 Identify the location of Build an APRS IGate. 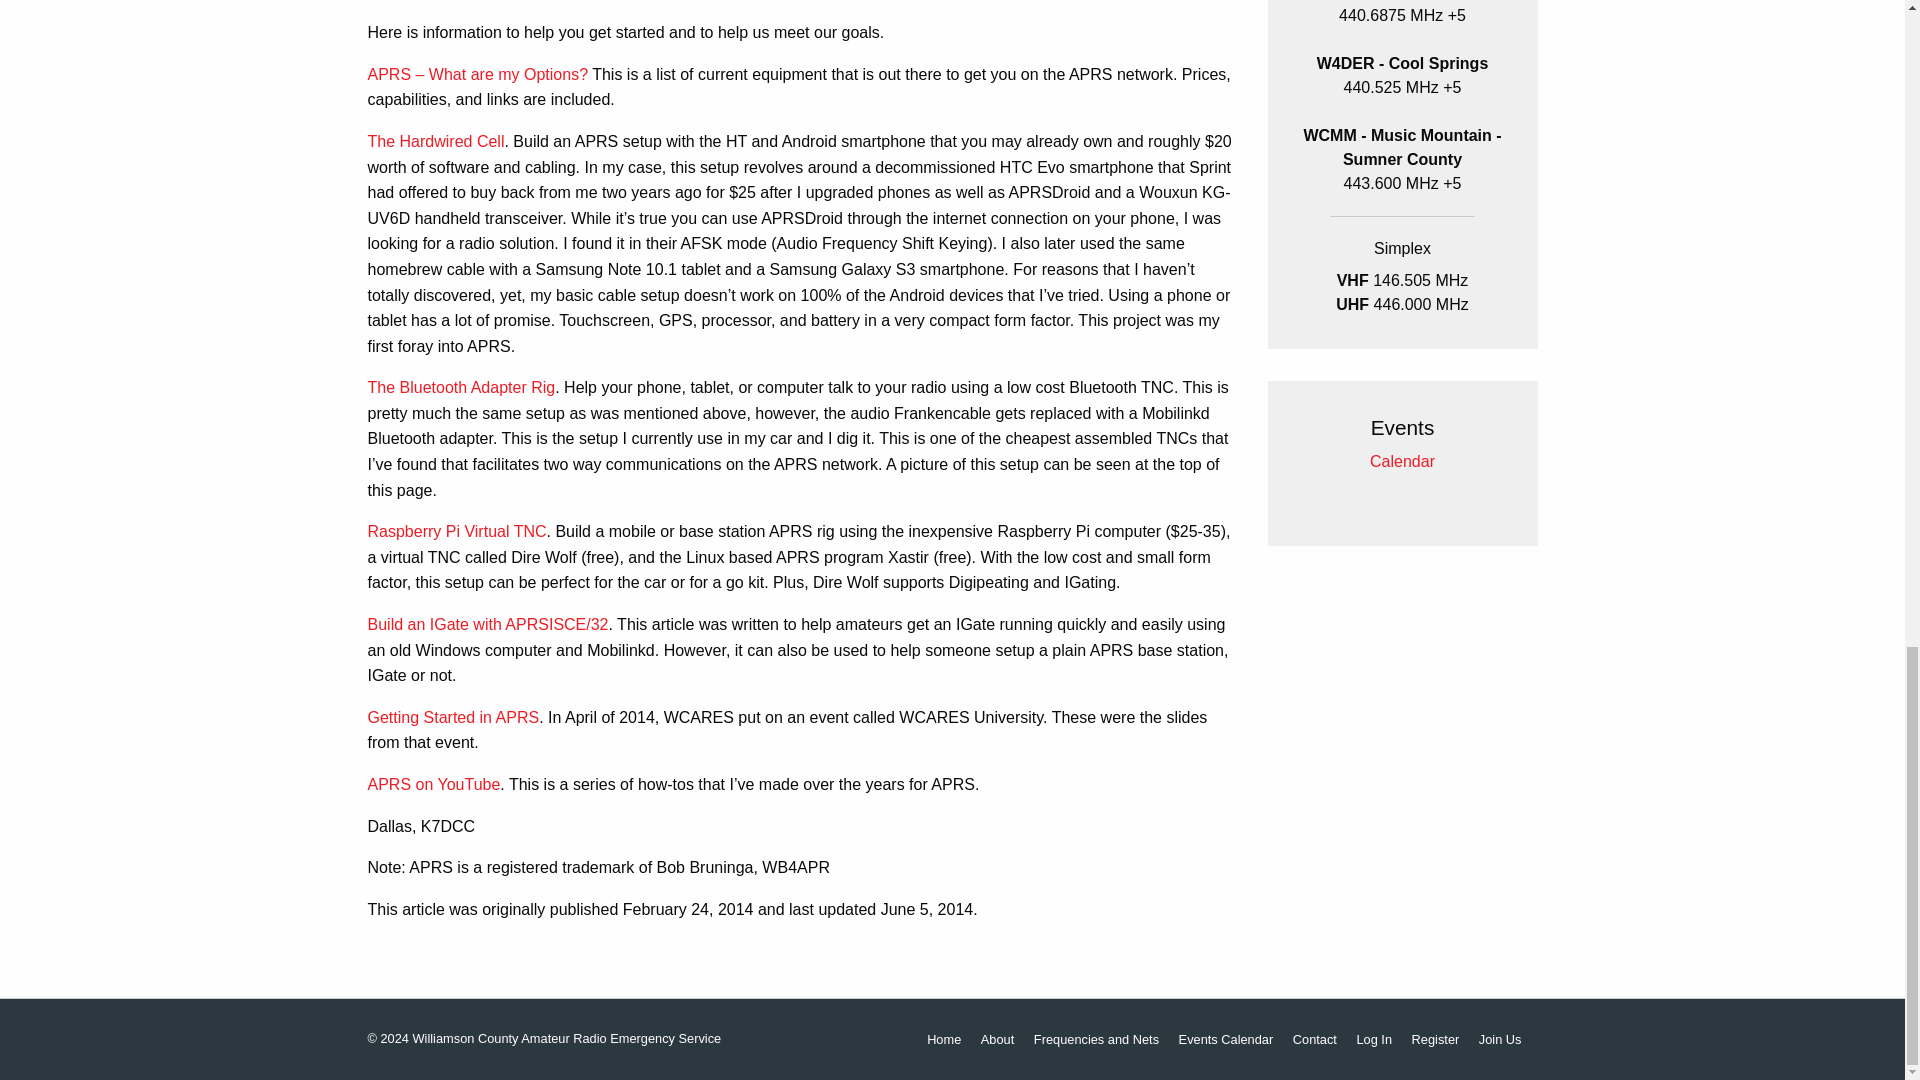
(488, 624).